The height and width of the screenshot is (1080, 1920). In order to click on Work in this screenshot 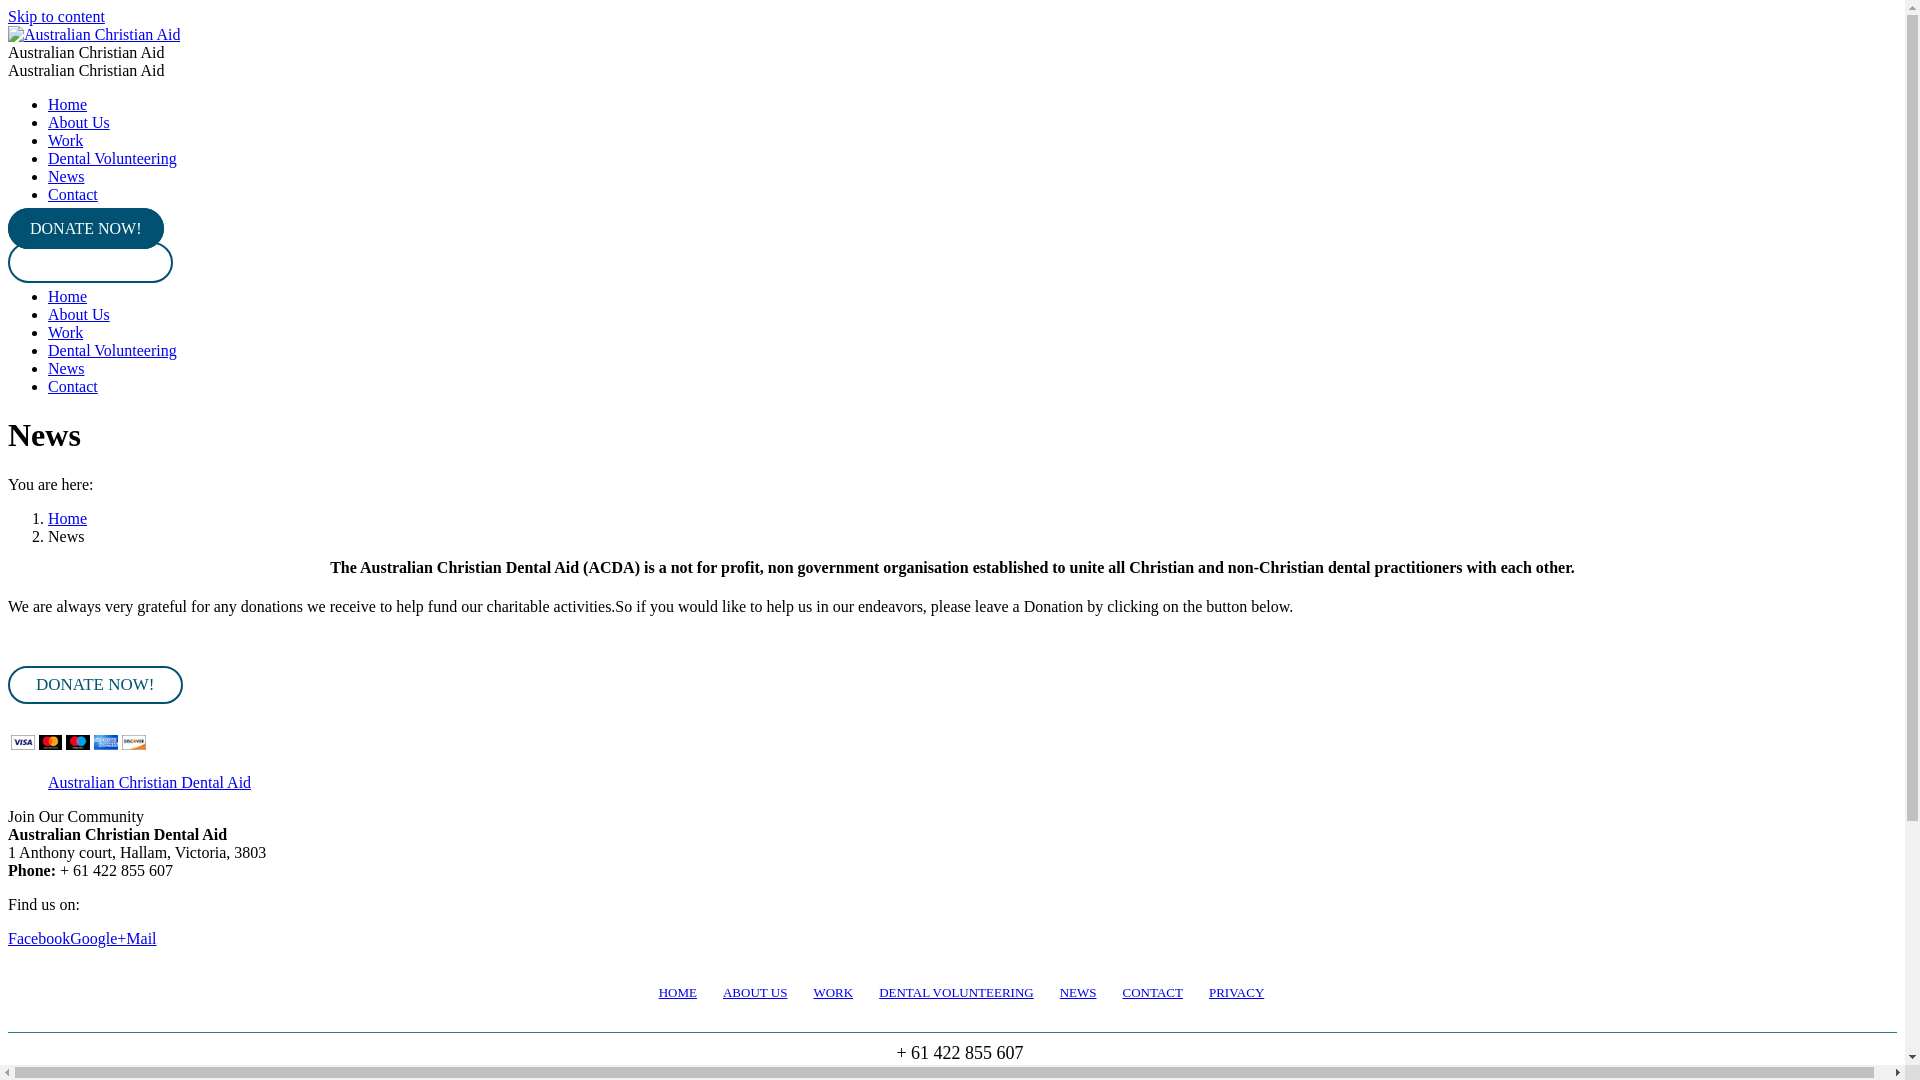, I will do `click(66, 140)`.